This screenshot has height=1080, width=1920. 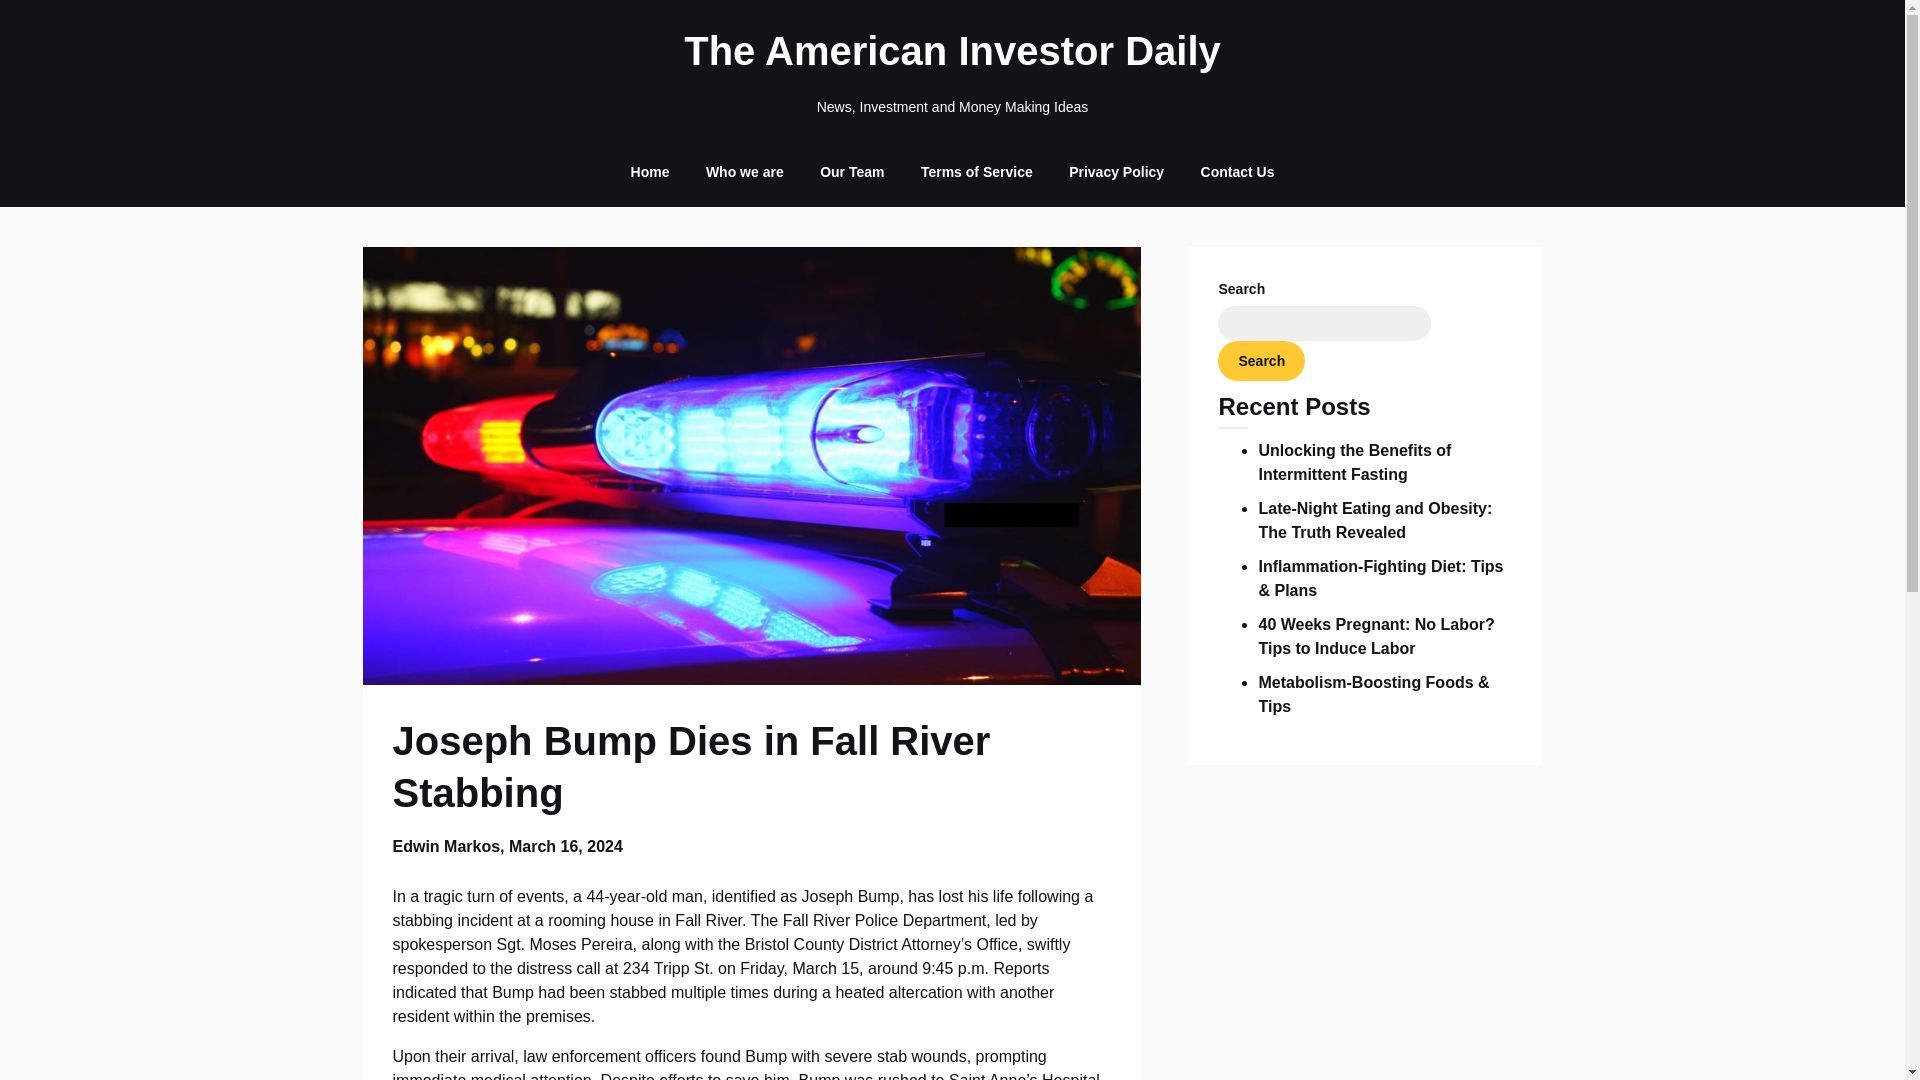 What do you see at coordinates (1237, 172) in the screenshot?
I see `Contact Us` at bounding box center [1237, 172].